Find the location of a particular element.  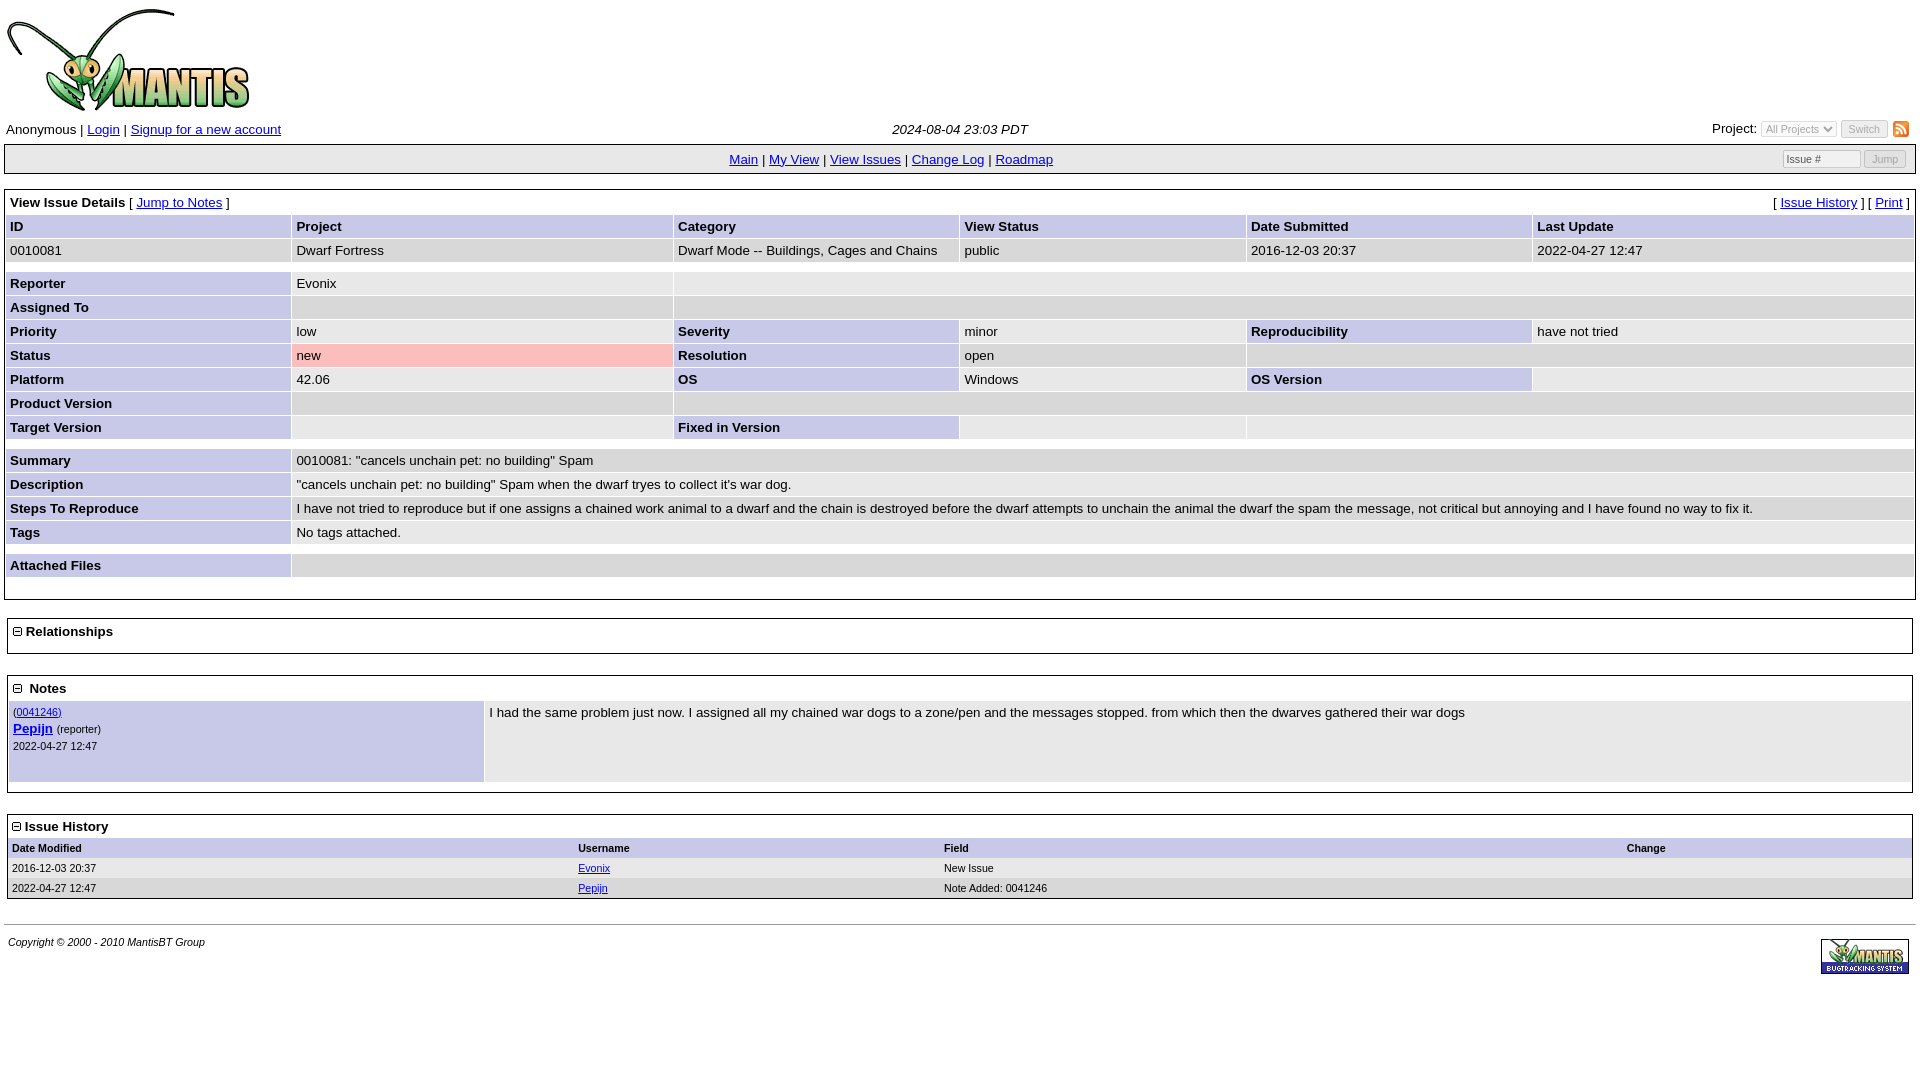

My View is located at coordinates (794, 160).